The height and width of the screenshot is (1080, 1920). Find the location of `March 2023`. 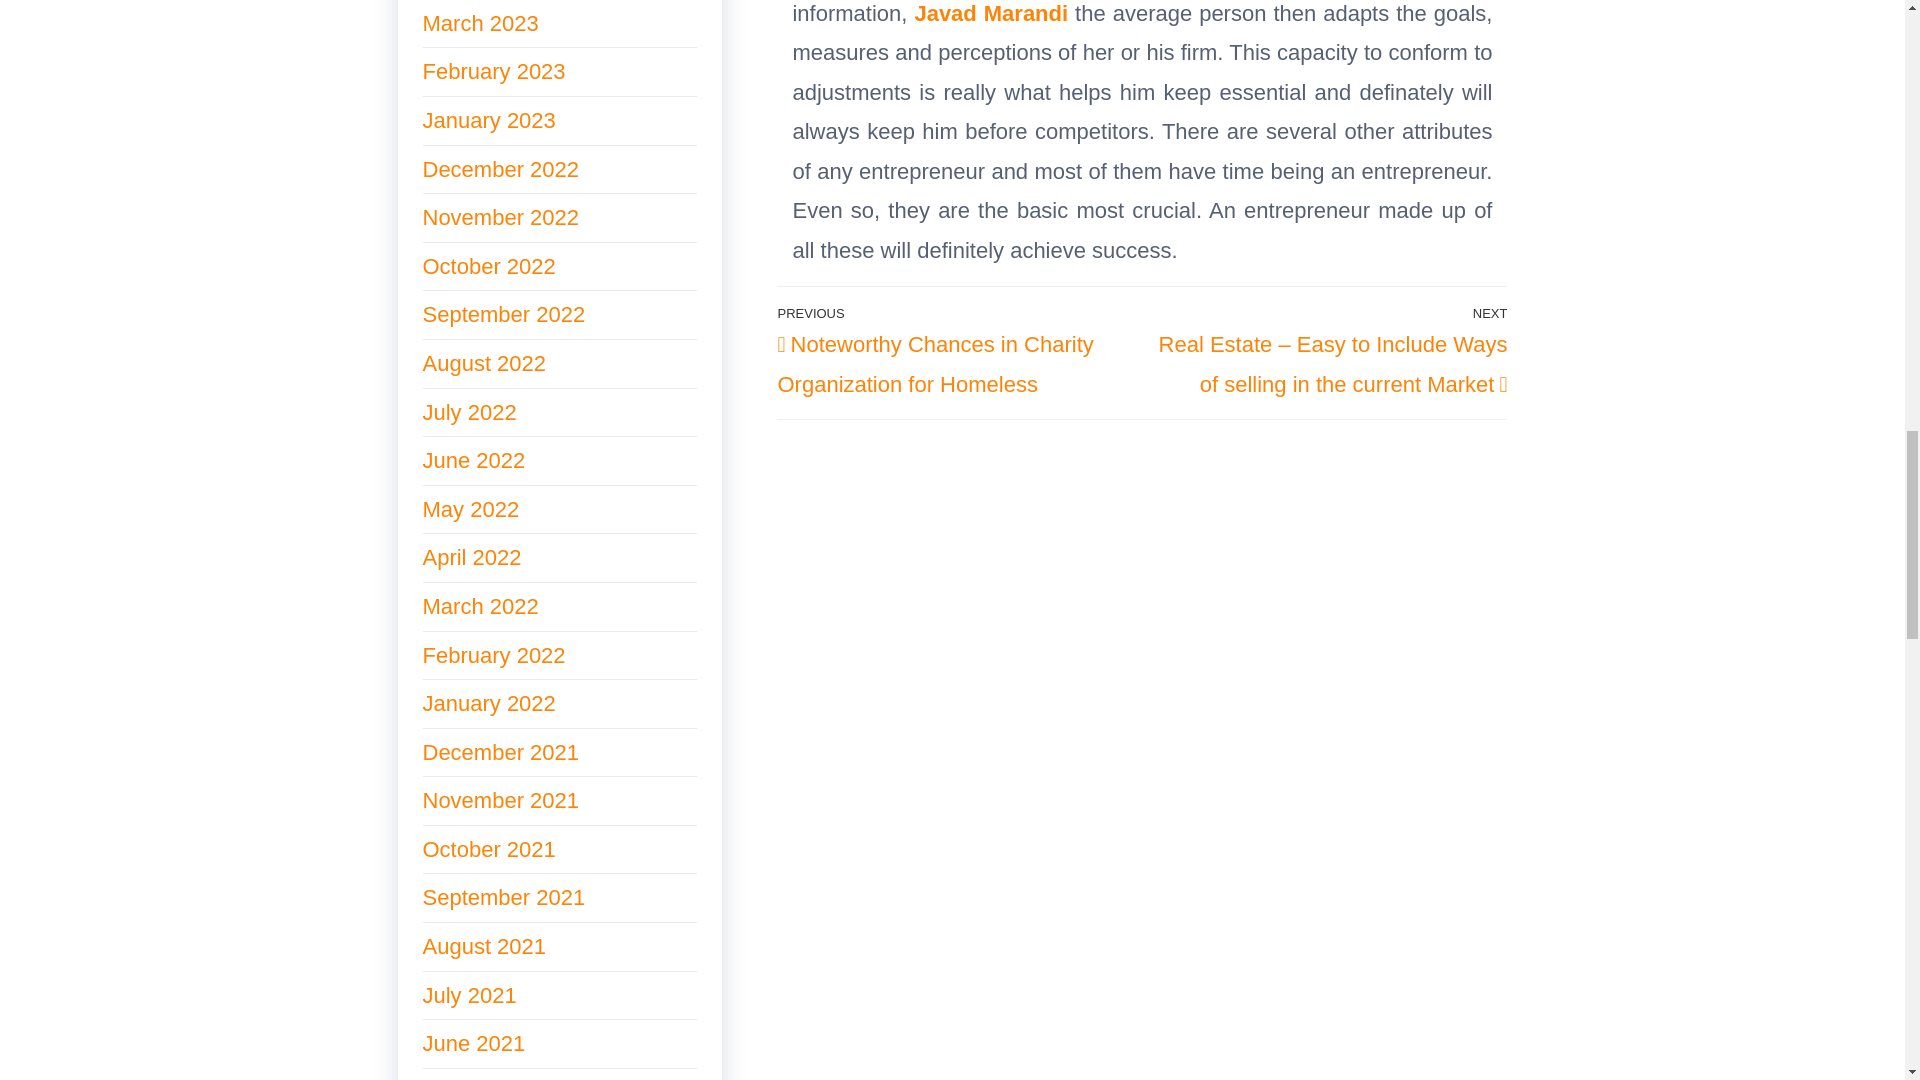

March 2023 is located at coordinates (480, 22).